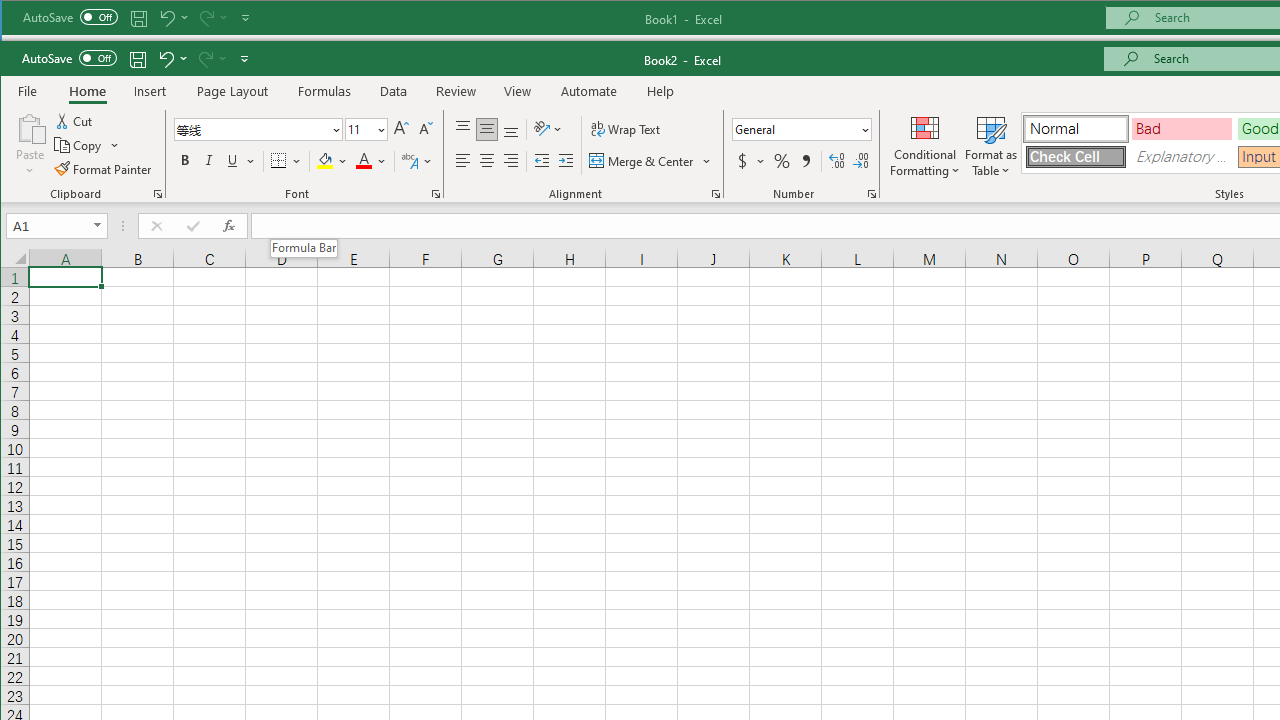 This screenshot has width=1280, height=720. What do you see at coordinates (401, 130) in the screenshot?
I see `Increase Font Size` at bounding box center [401, 130].